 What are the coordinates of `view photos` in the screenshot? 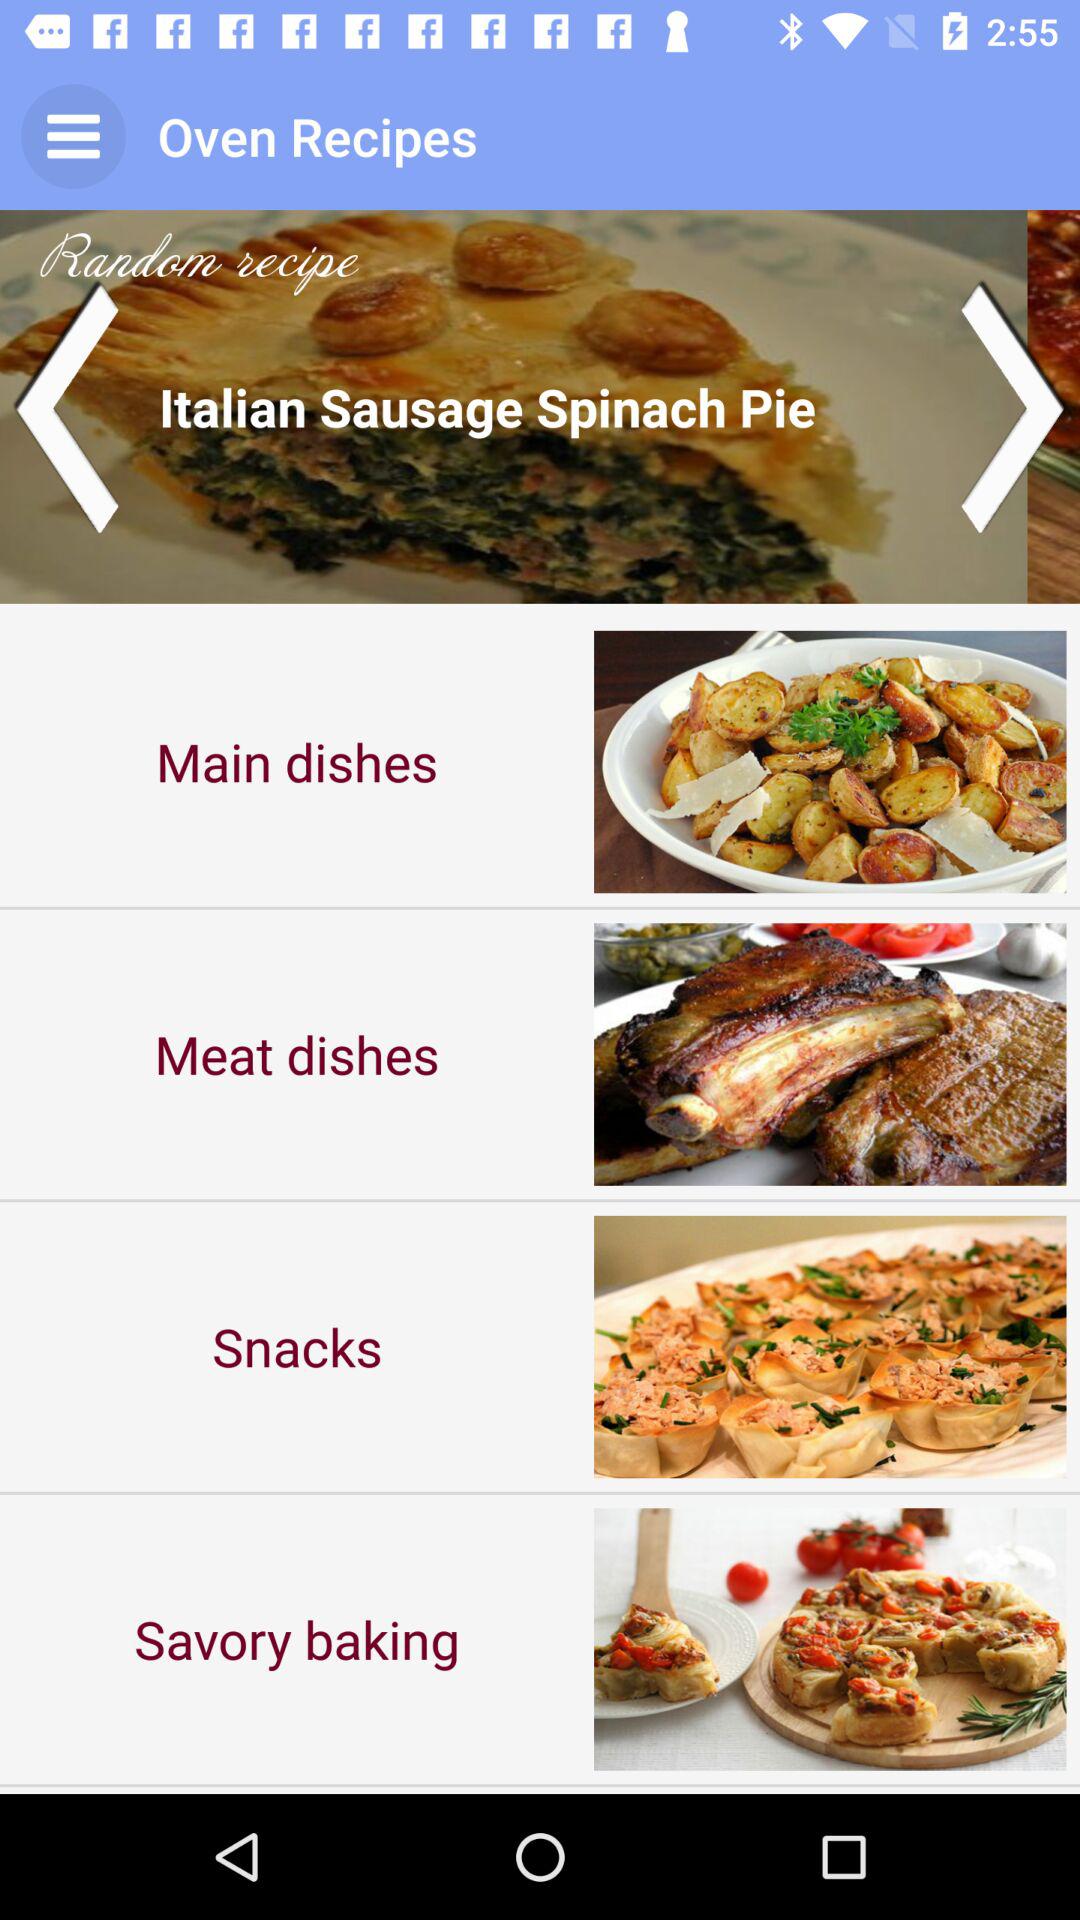 It's located at (540, 406).